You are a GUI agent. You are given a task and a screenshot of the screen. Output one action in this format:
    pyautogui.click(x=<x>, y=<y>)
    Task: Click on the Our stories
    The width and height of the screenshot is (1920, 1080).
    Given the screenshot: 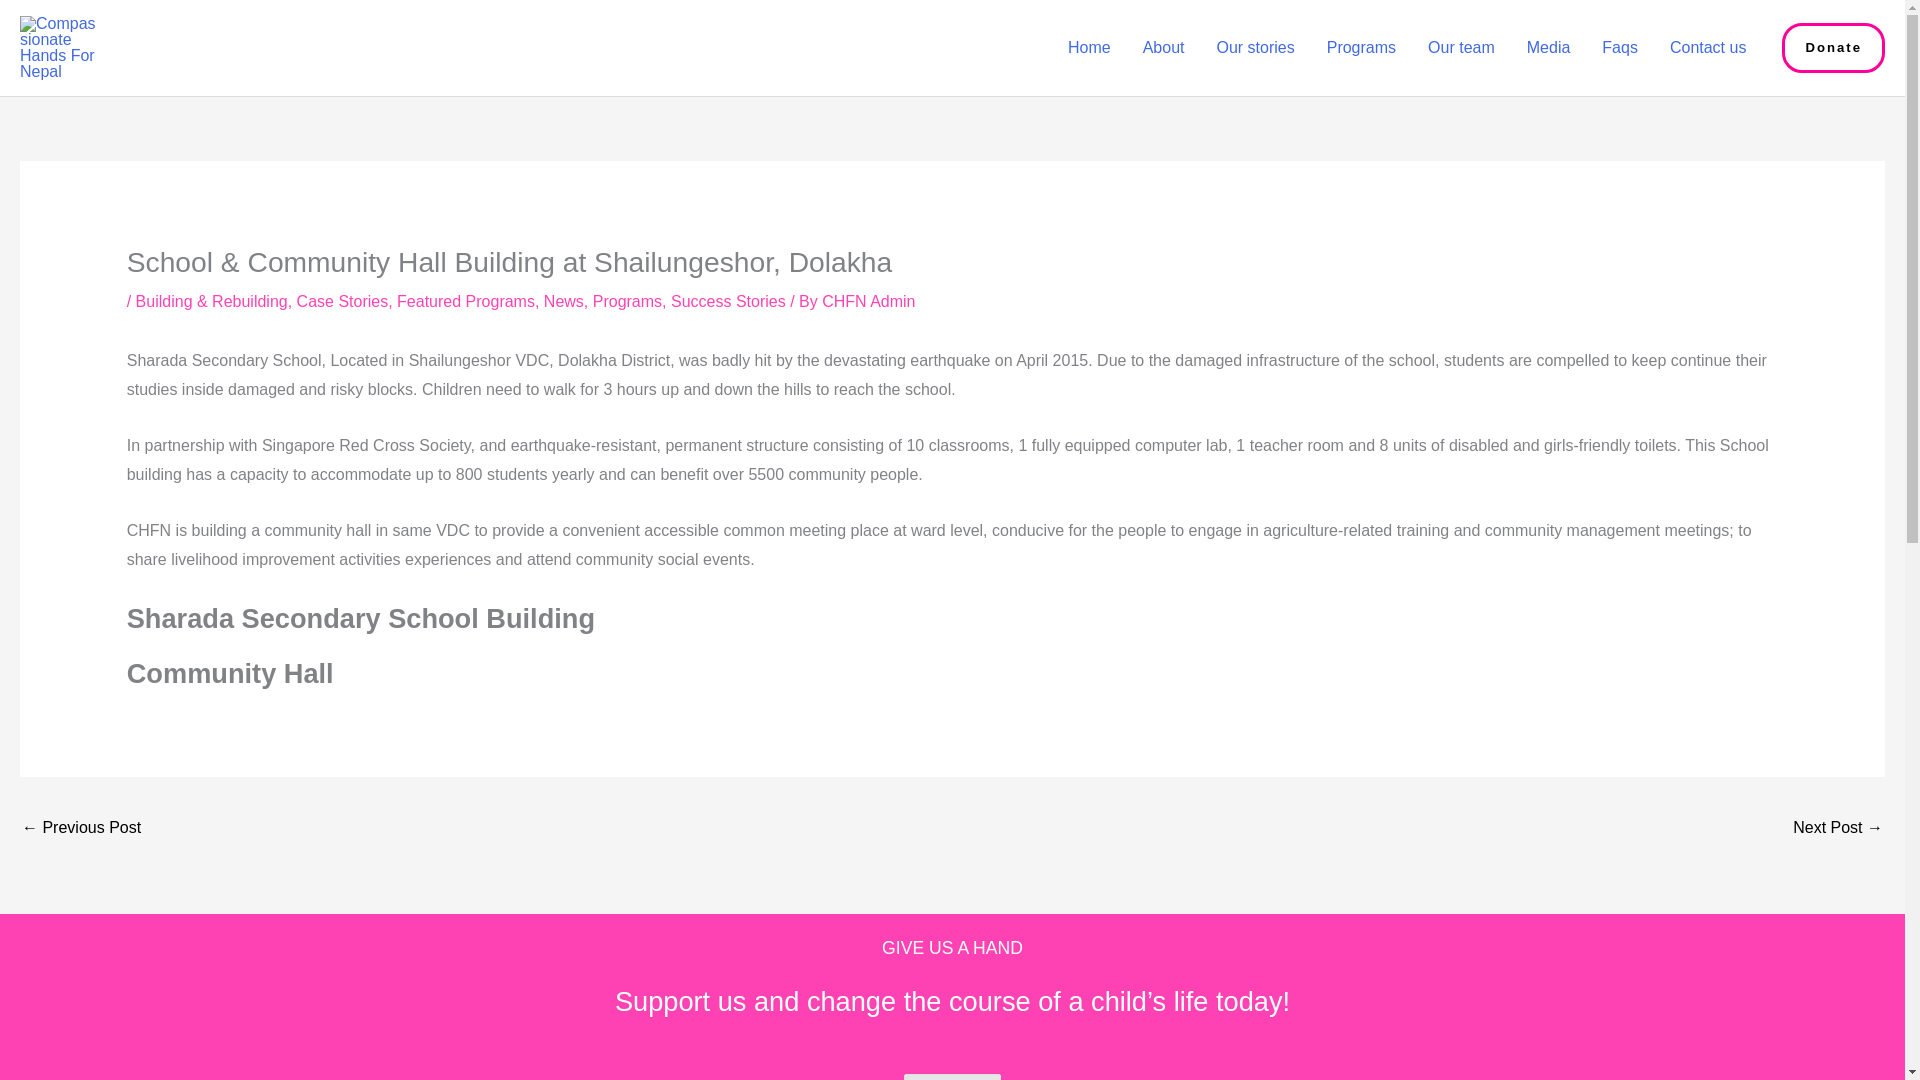 What is the action you would take?
    pyautogui.click(x=1254, y=48)
    